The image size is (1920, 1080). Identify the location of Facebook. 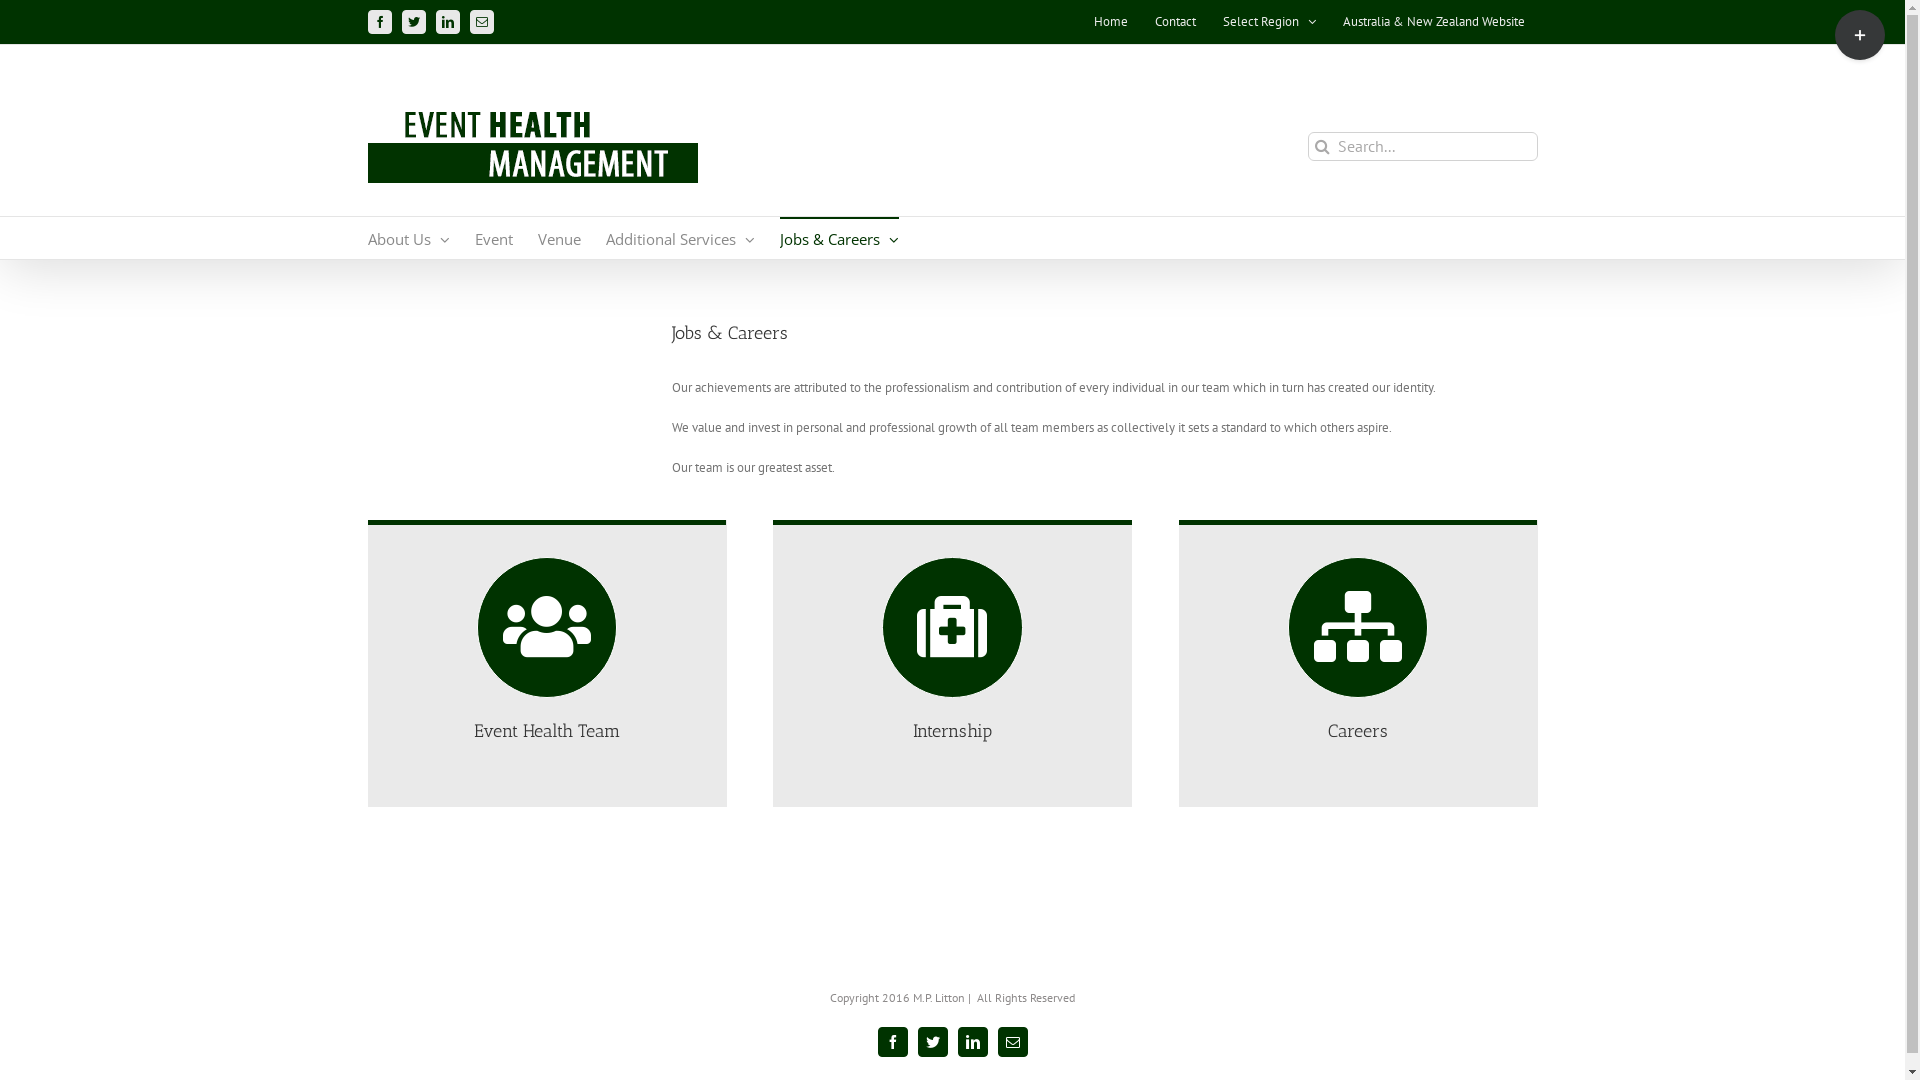
(893, 1042).